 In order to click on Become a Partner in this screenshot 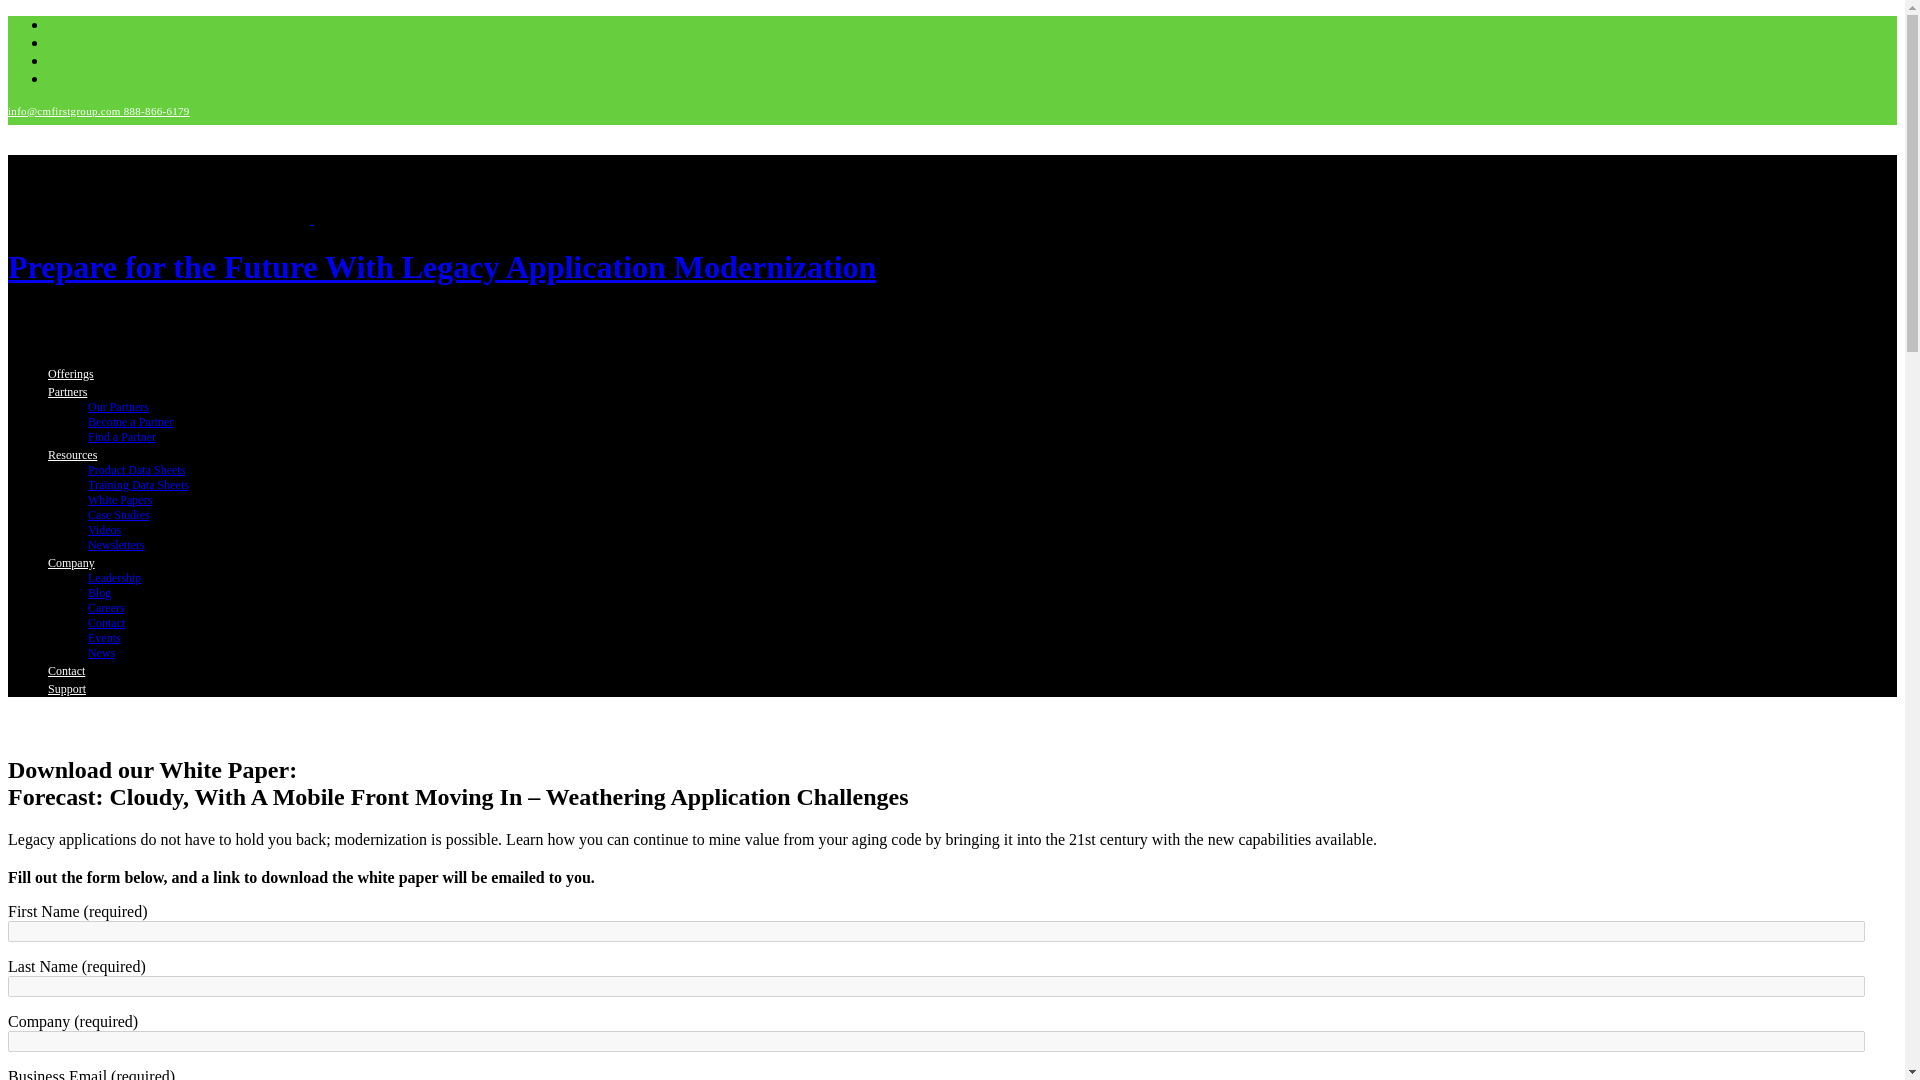, I will do `click(130, 421)`.